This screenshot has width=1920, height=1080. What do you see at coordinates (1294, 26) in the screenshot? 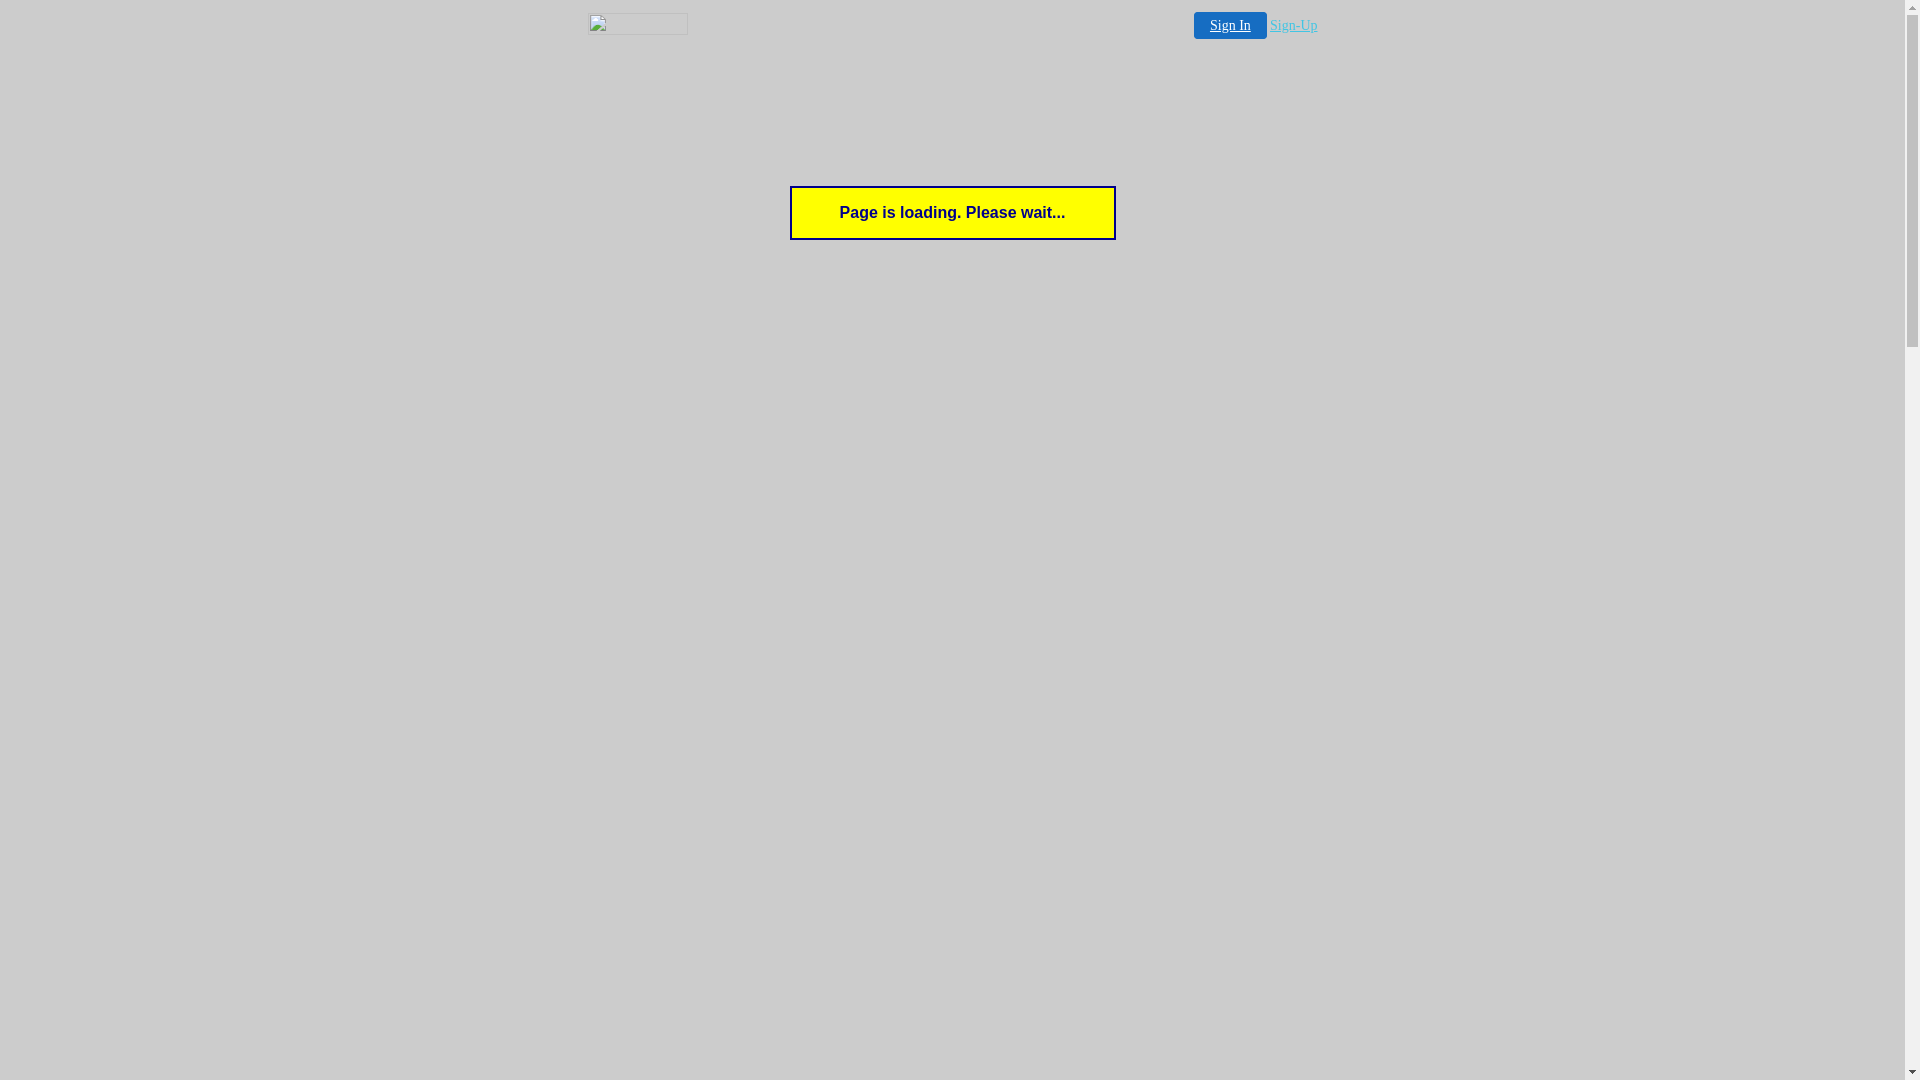
I see `Sign-Up` at bounding box center [1294, 26].